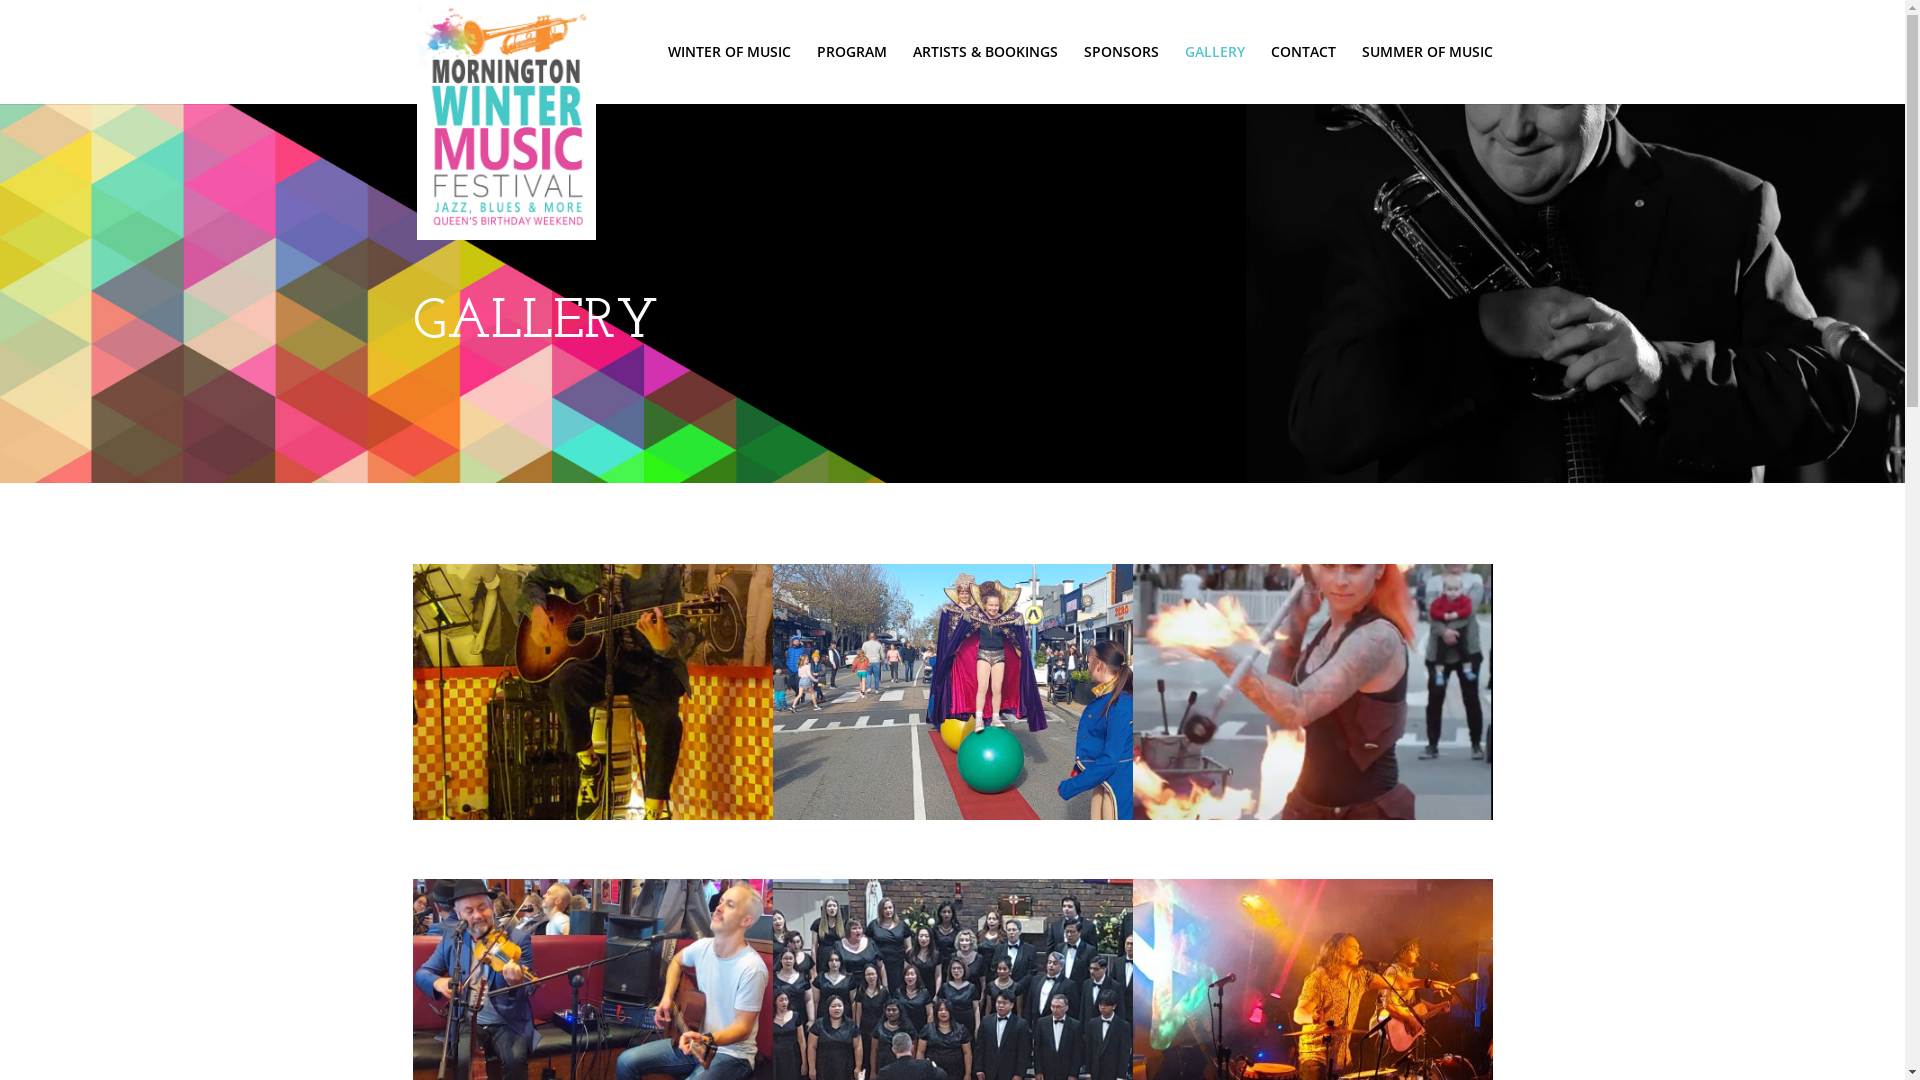 This screenshot has width=1920, height=1080. What do you see at coordinates (592, 814) in the screenshot?
I see `Screenshot (442)` at bounding box center [592, 814].